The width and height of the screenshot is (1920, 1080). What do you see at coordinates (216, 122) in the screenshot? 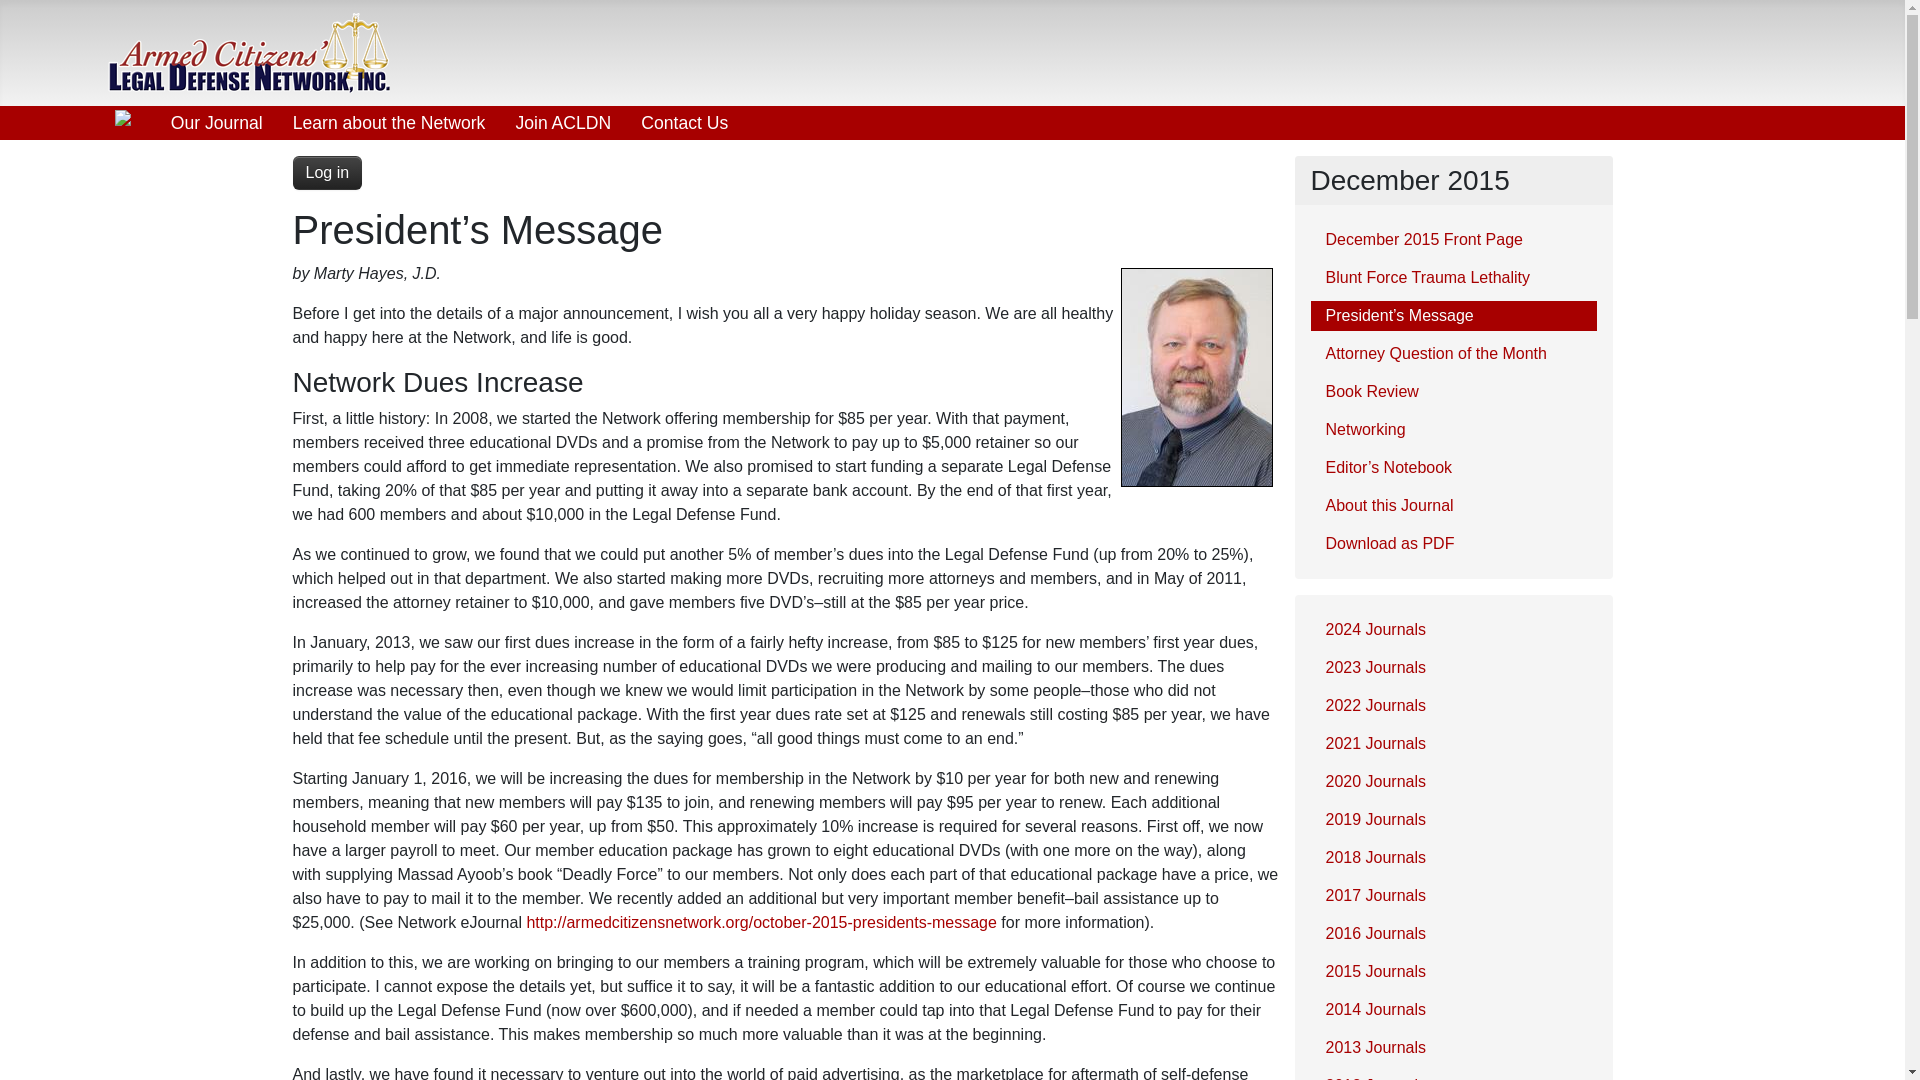
I see `Our Journal` at bounding box center [216, 122].